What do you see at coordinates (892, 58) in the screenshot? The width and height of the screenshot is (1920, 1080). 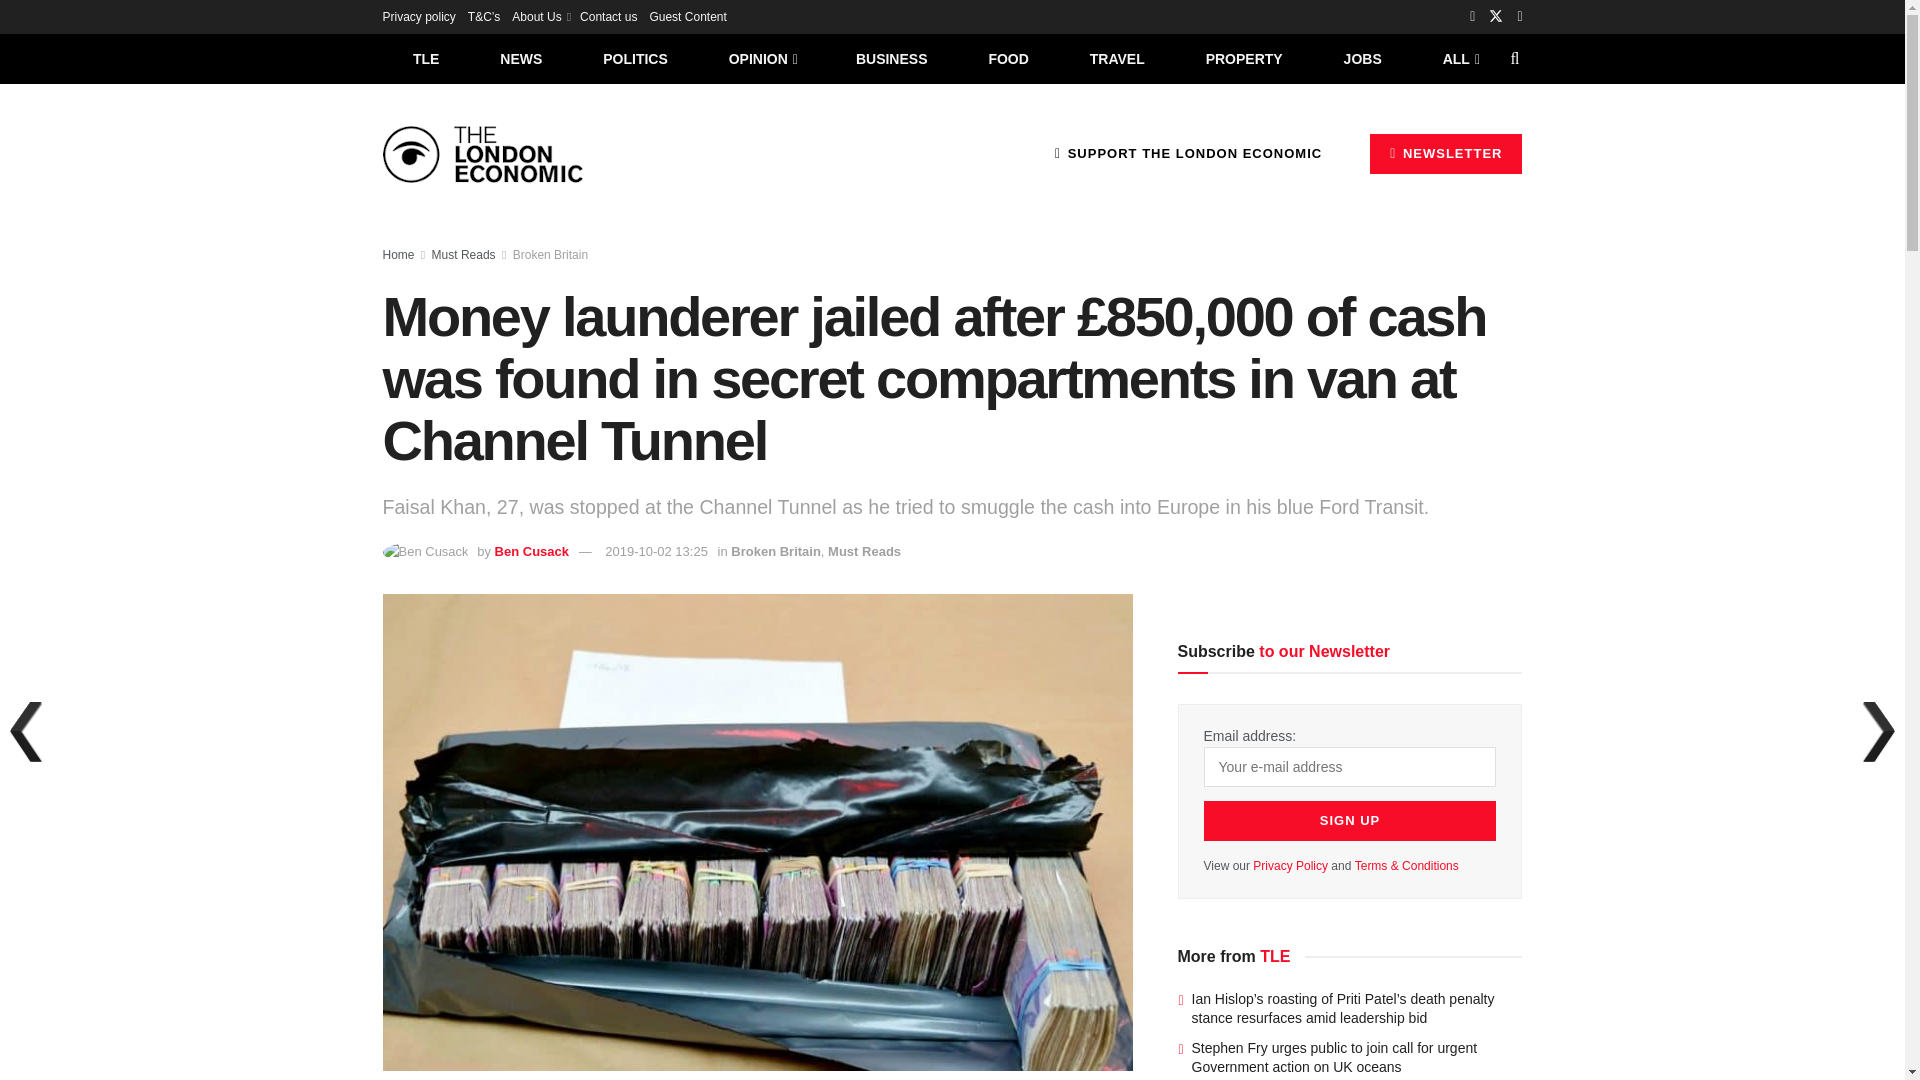 I see `BUSINESS` at bounding box center [892, 58].